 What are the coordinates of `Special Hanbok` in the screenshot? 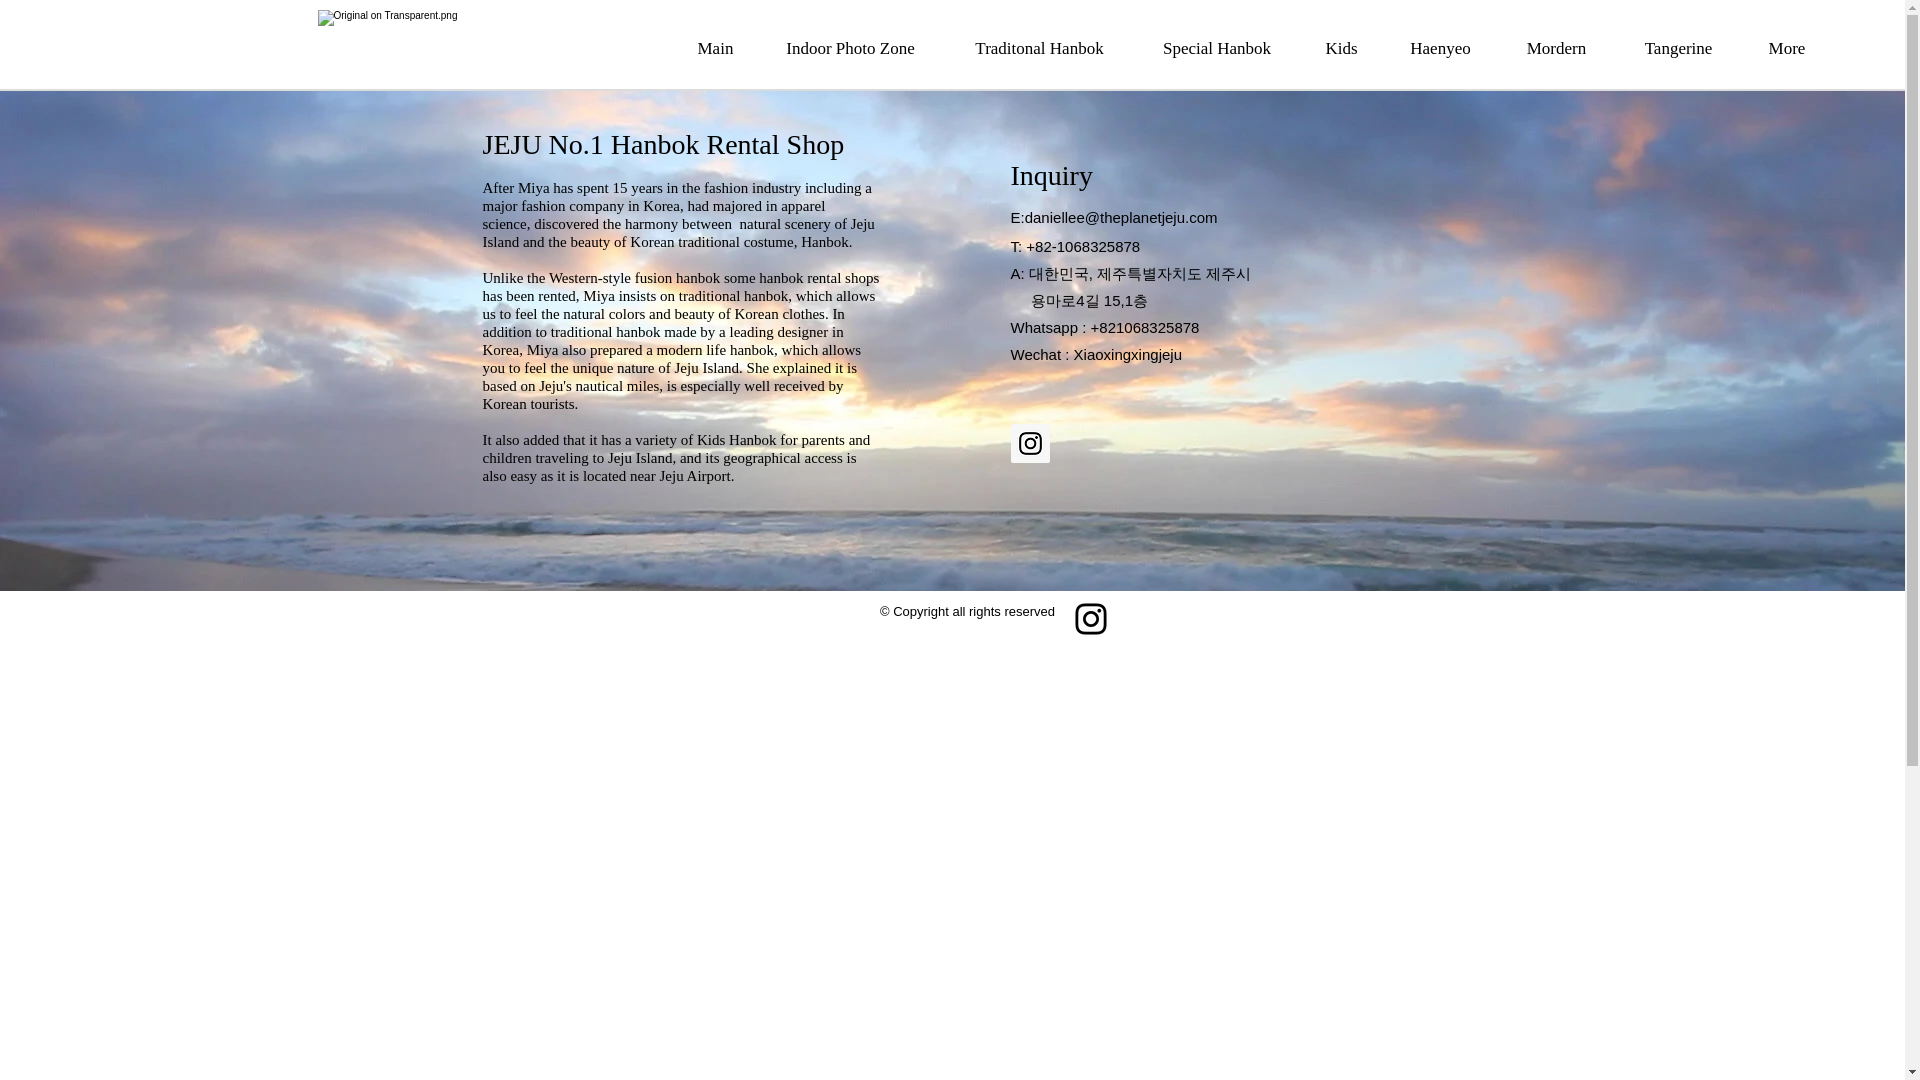 It's located at (1218, 49).